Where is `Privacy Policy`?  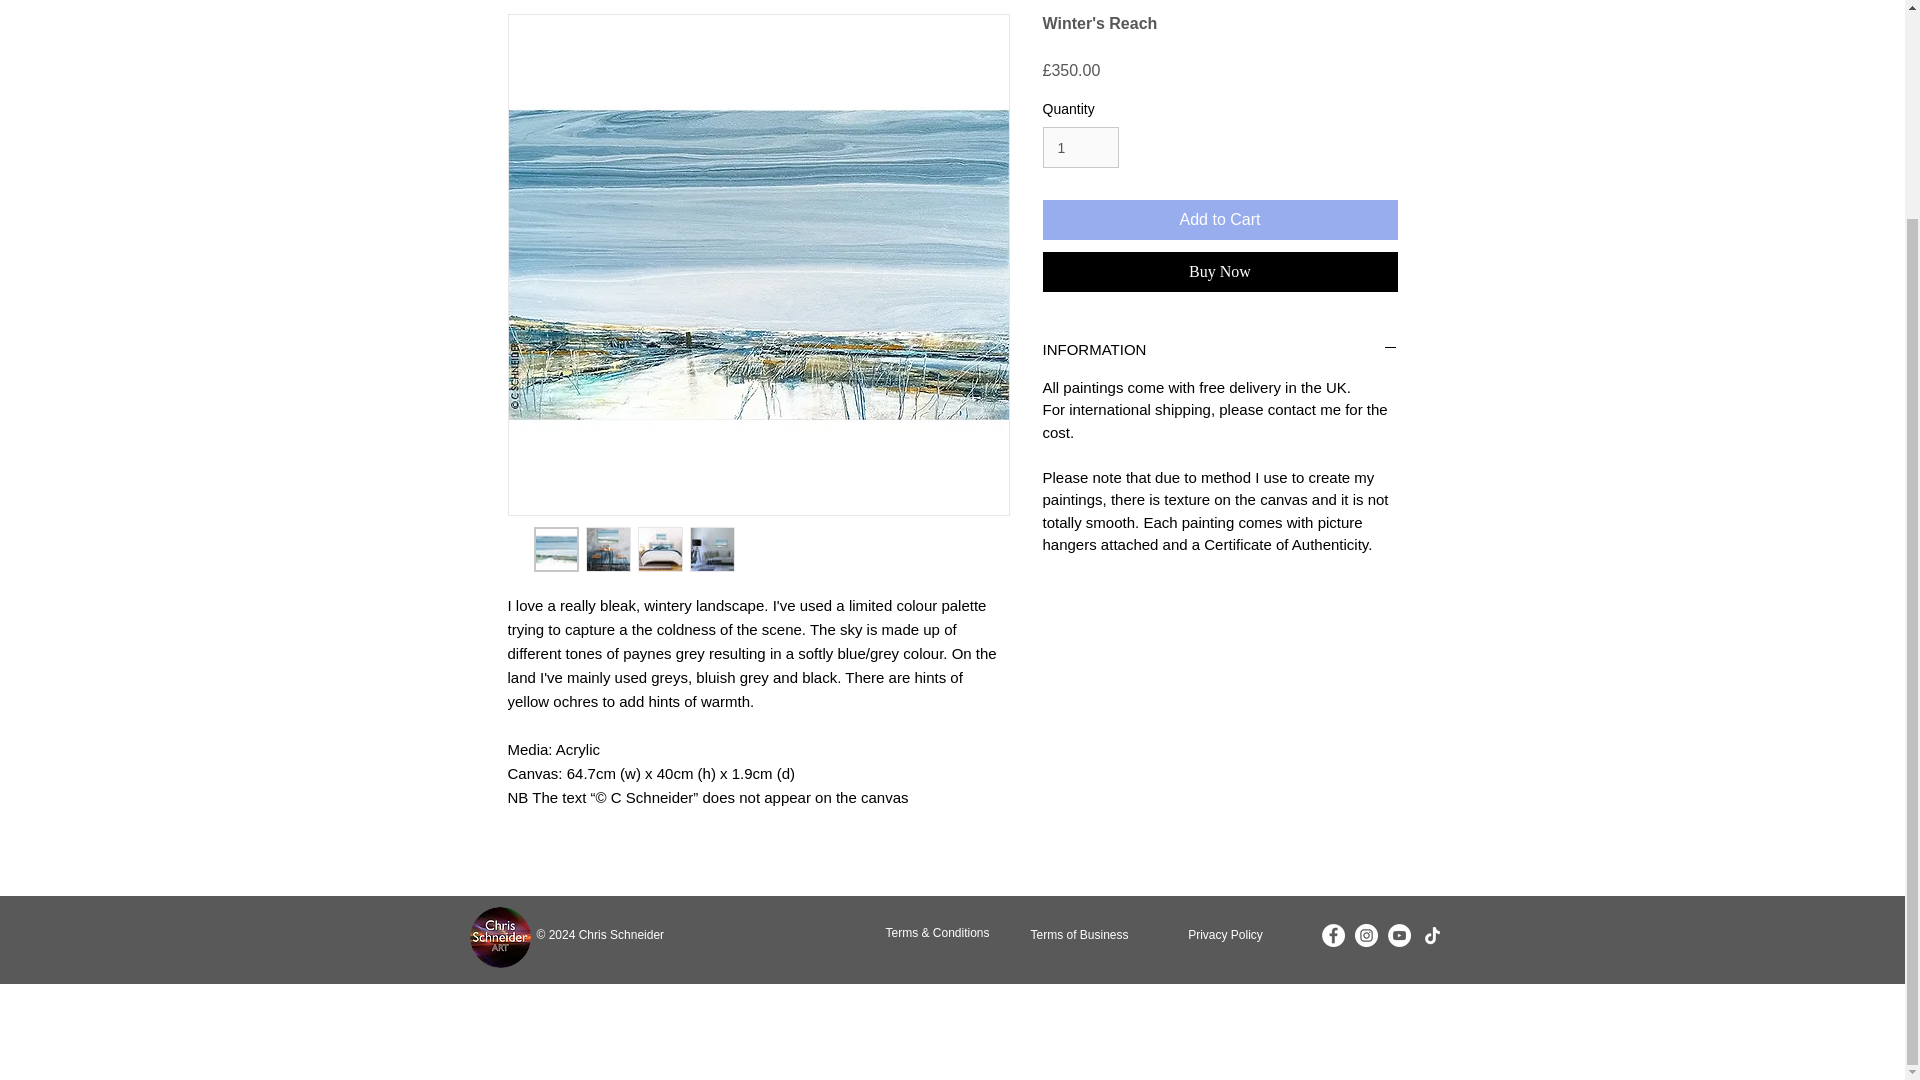
Privacy Policy is located at coordinates (1224, 935).